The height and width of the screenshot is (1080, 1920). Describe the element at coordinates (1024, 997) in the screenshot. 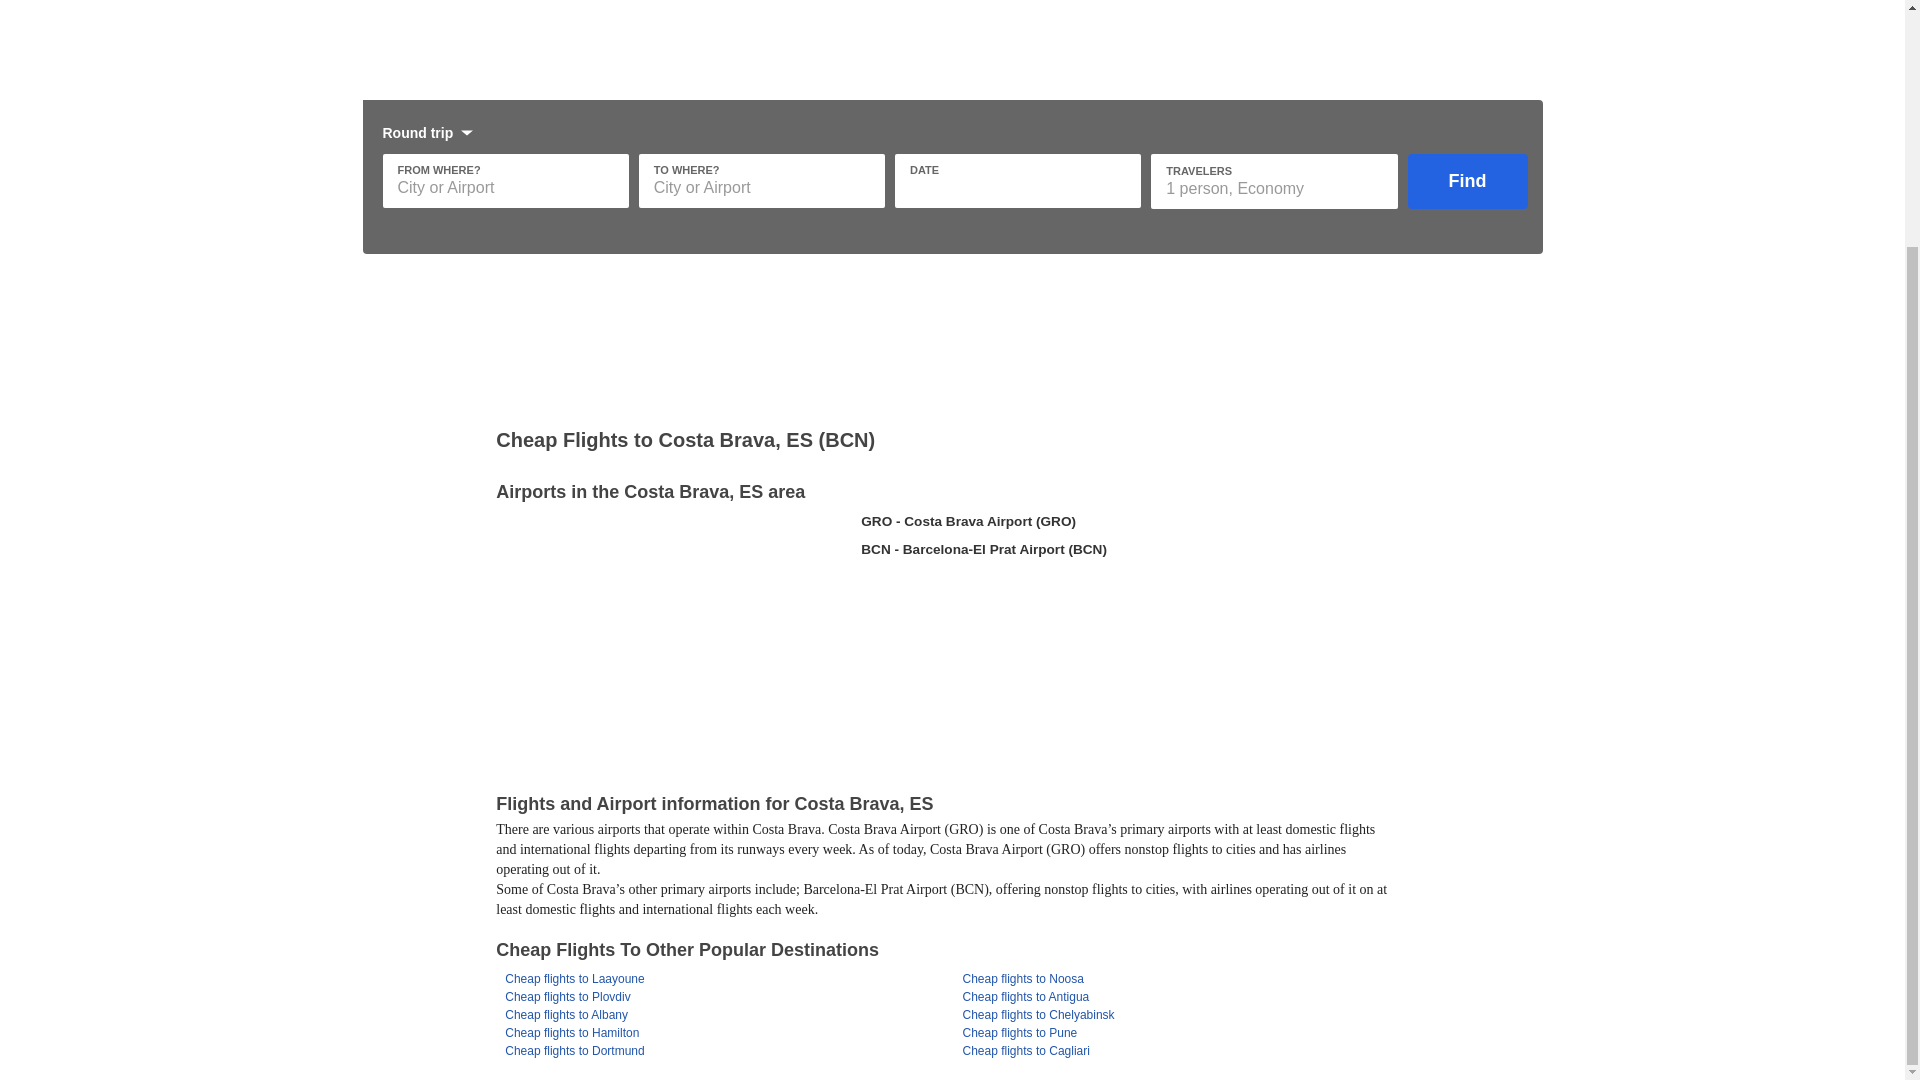

I see `Cheap flights to Antigua` at that location.